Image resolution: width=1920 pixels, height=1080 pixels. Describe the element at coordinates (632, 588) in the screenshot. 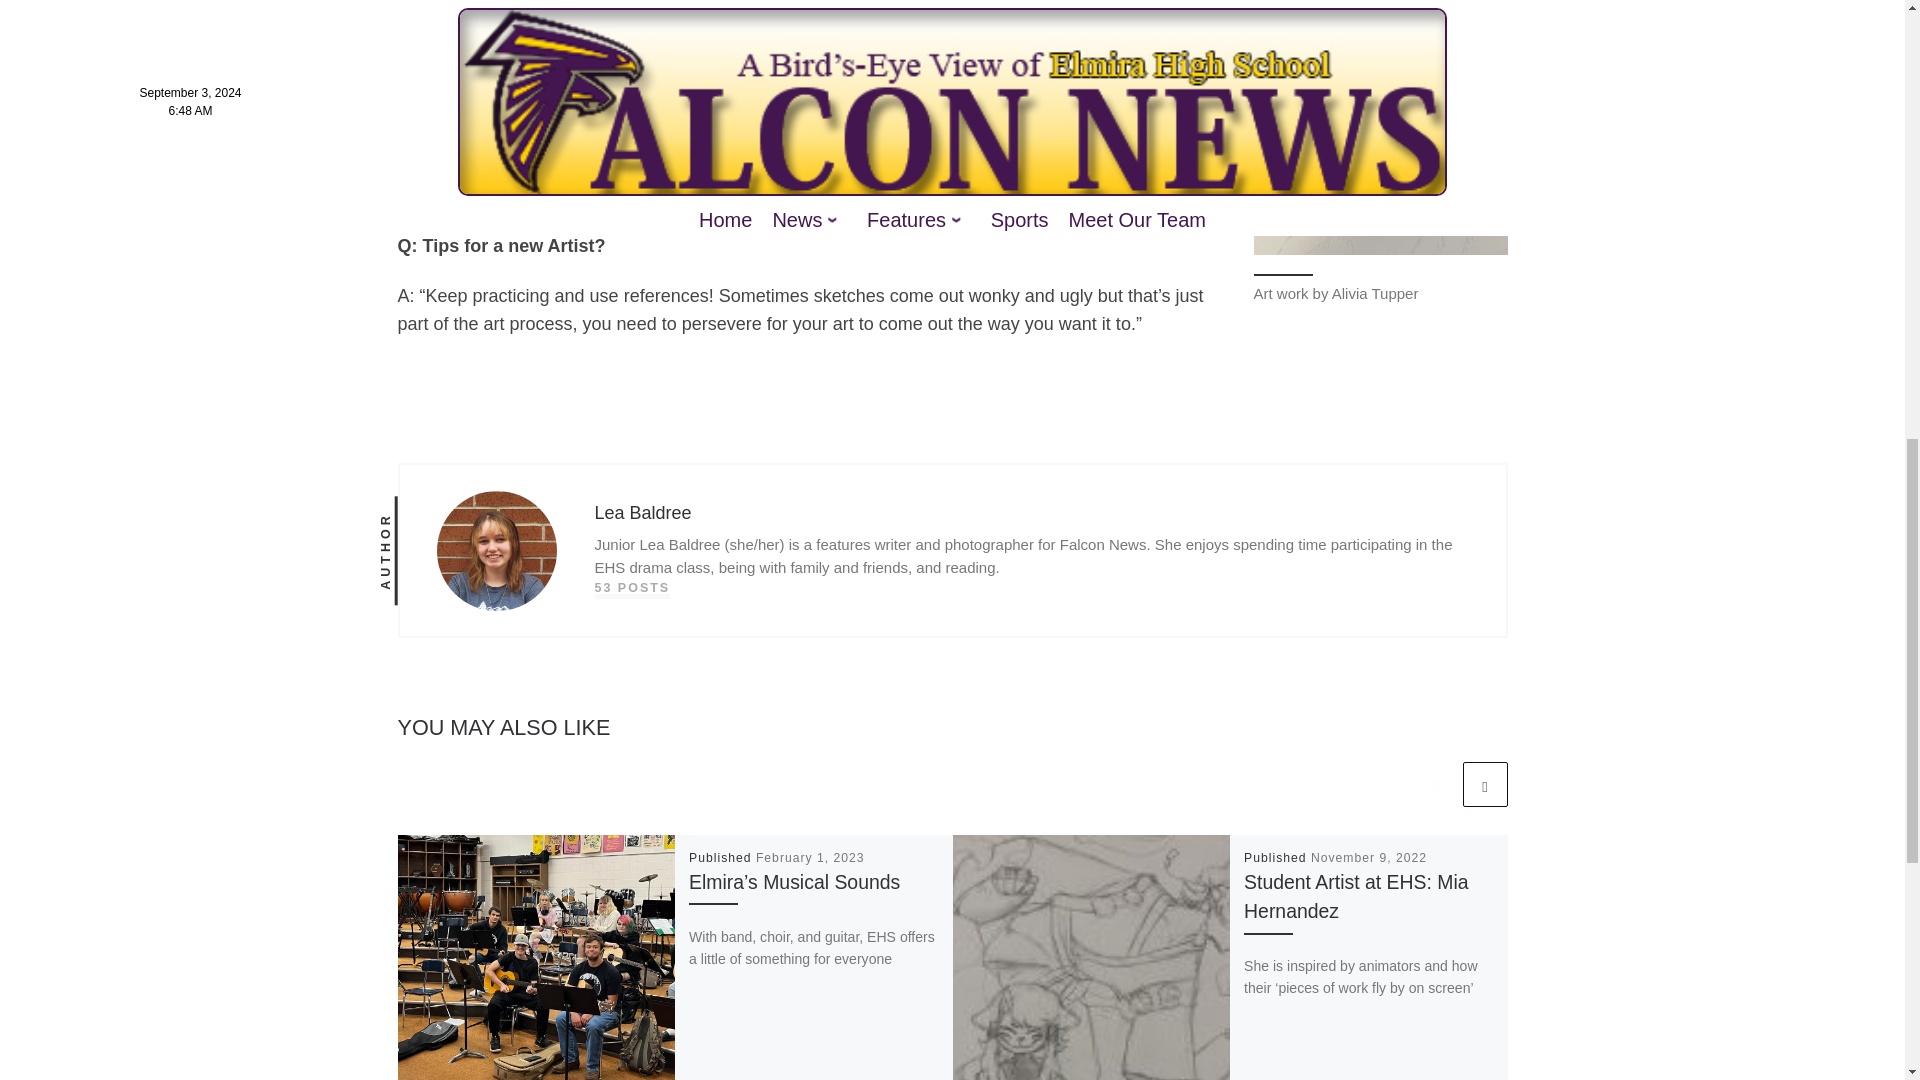

I see `View all the posts of the author` at that location.